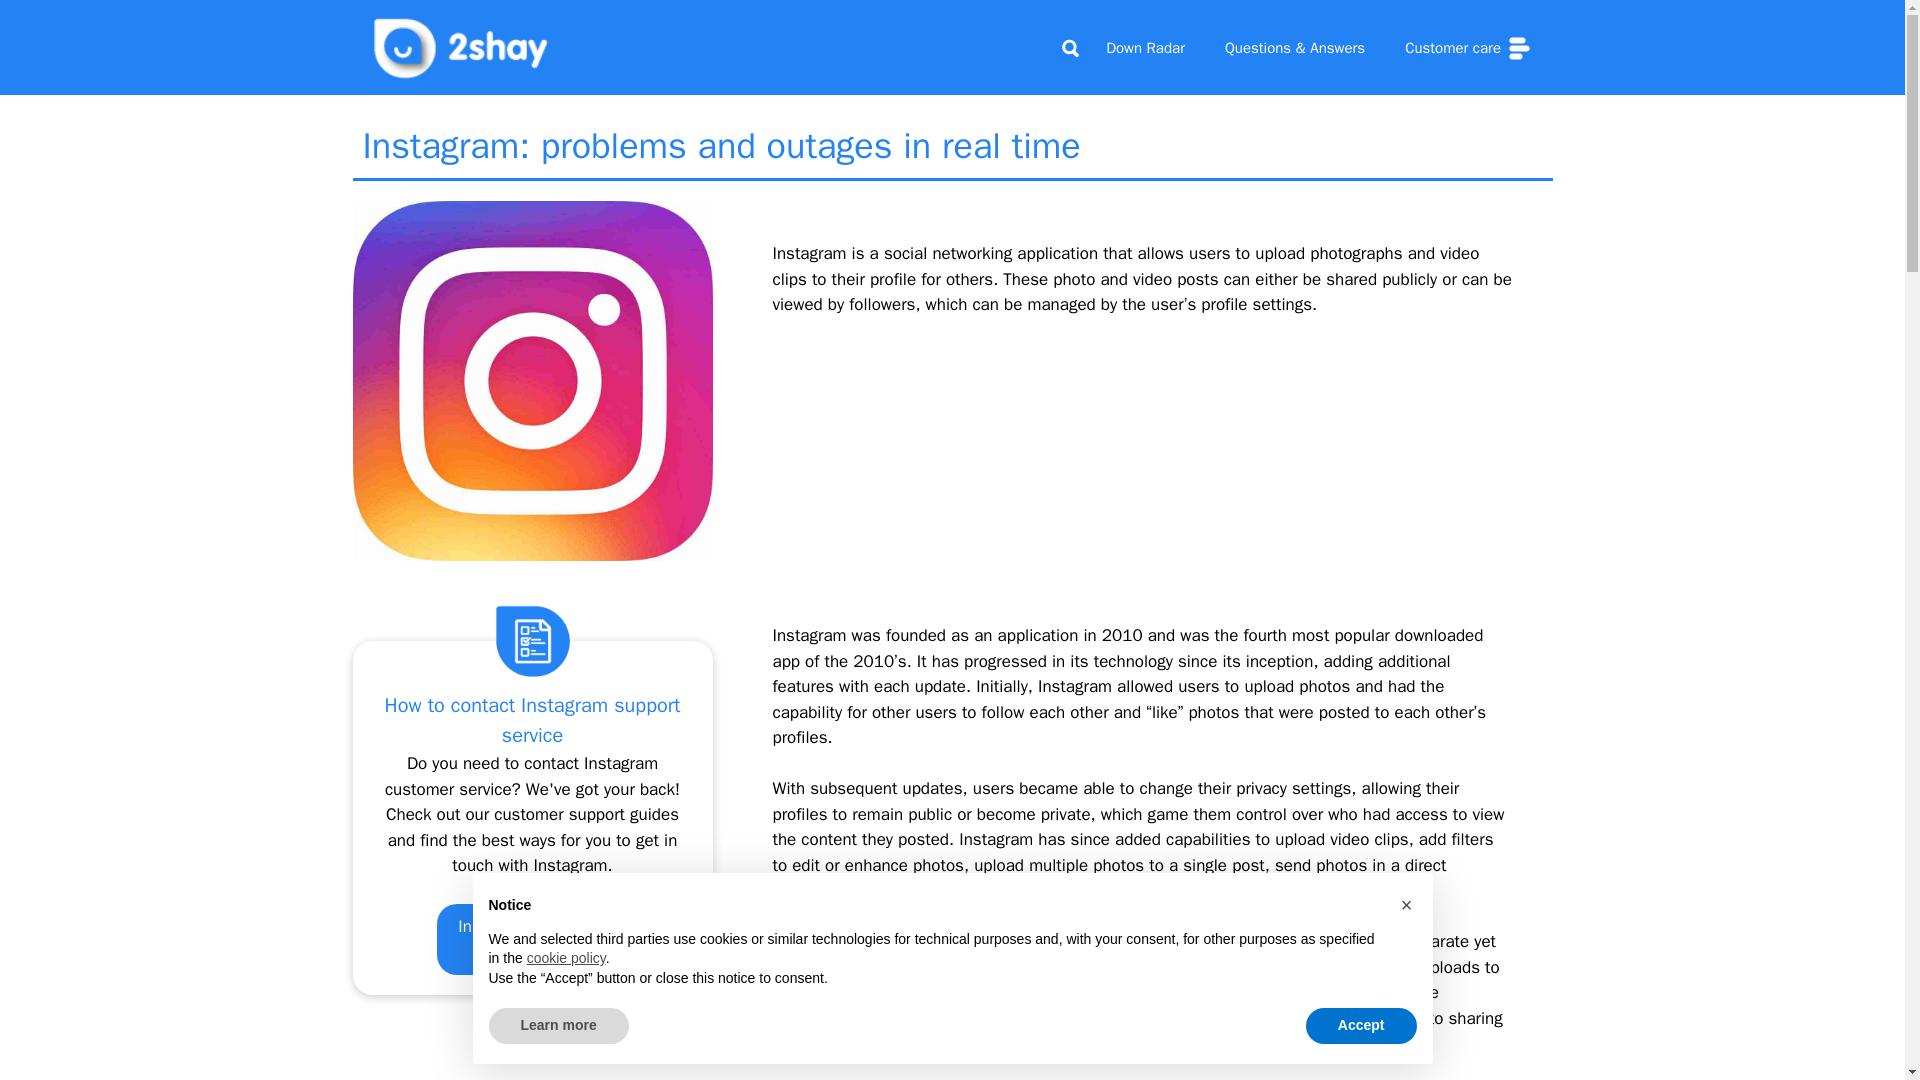 The height and width of the screenshot is (1080, 1920). Describe the element at coordinates (531, 939) in the screenshot. I see `Instagram customer service` at that location.